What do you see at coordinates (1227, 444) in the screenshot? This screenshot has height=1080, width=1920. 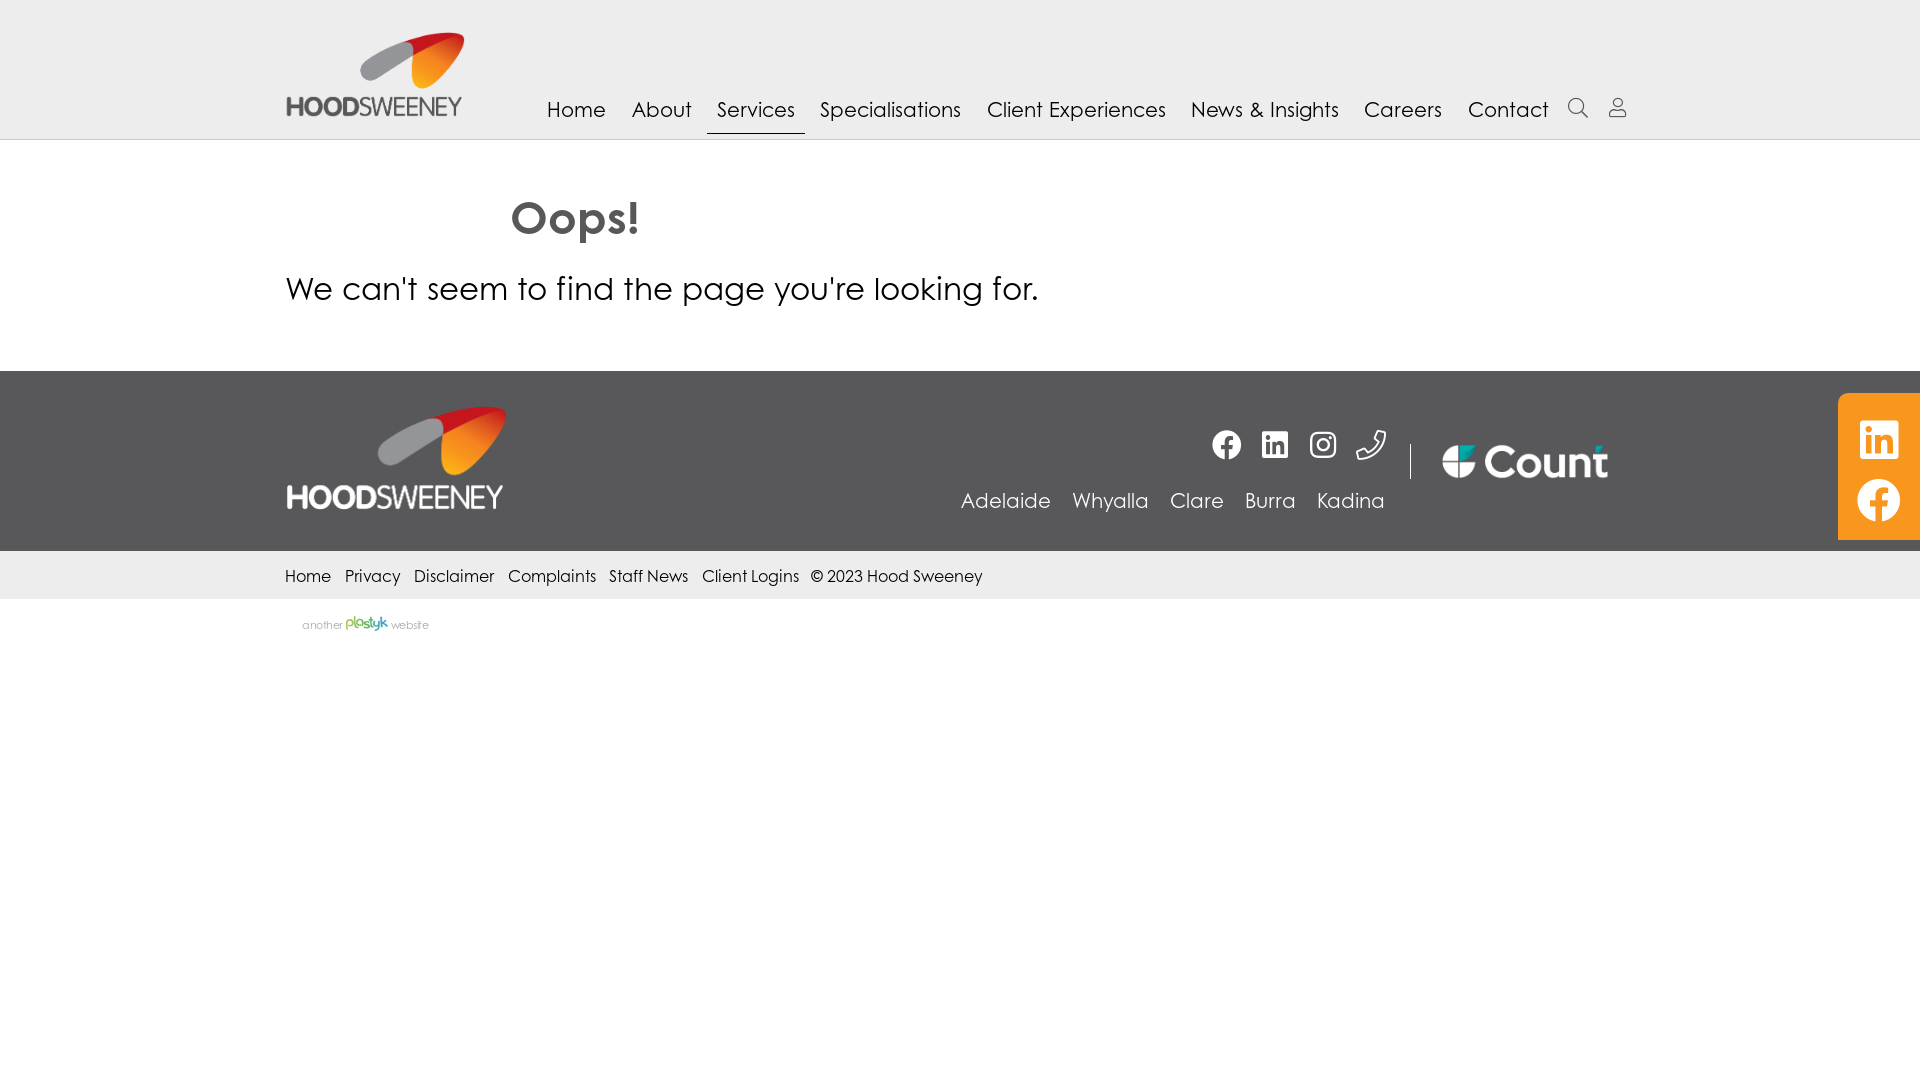 I see `Follow us on Facebook` at bounding box center [1227, 444].